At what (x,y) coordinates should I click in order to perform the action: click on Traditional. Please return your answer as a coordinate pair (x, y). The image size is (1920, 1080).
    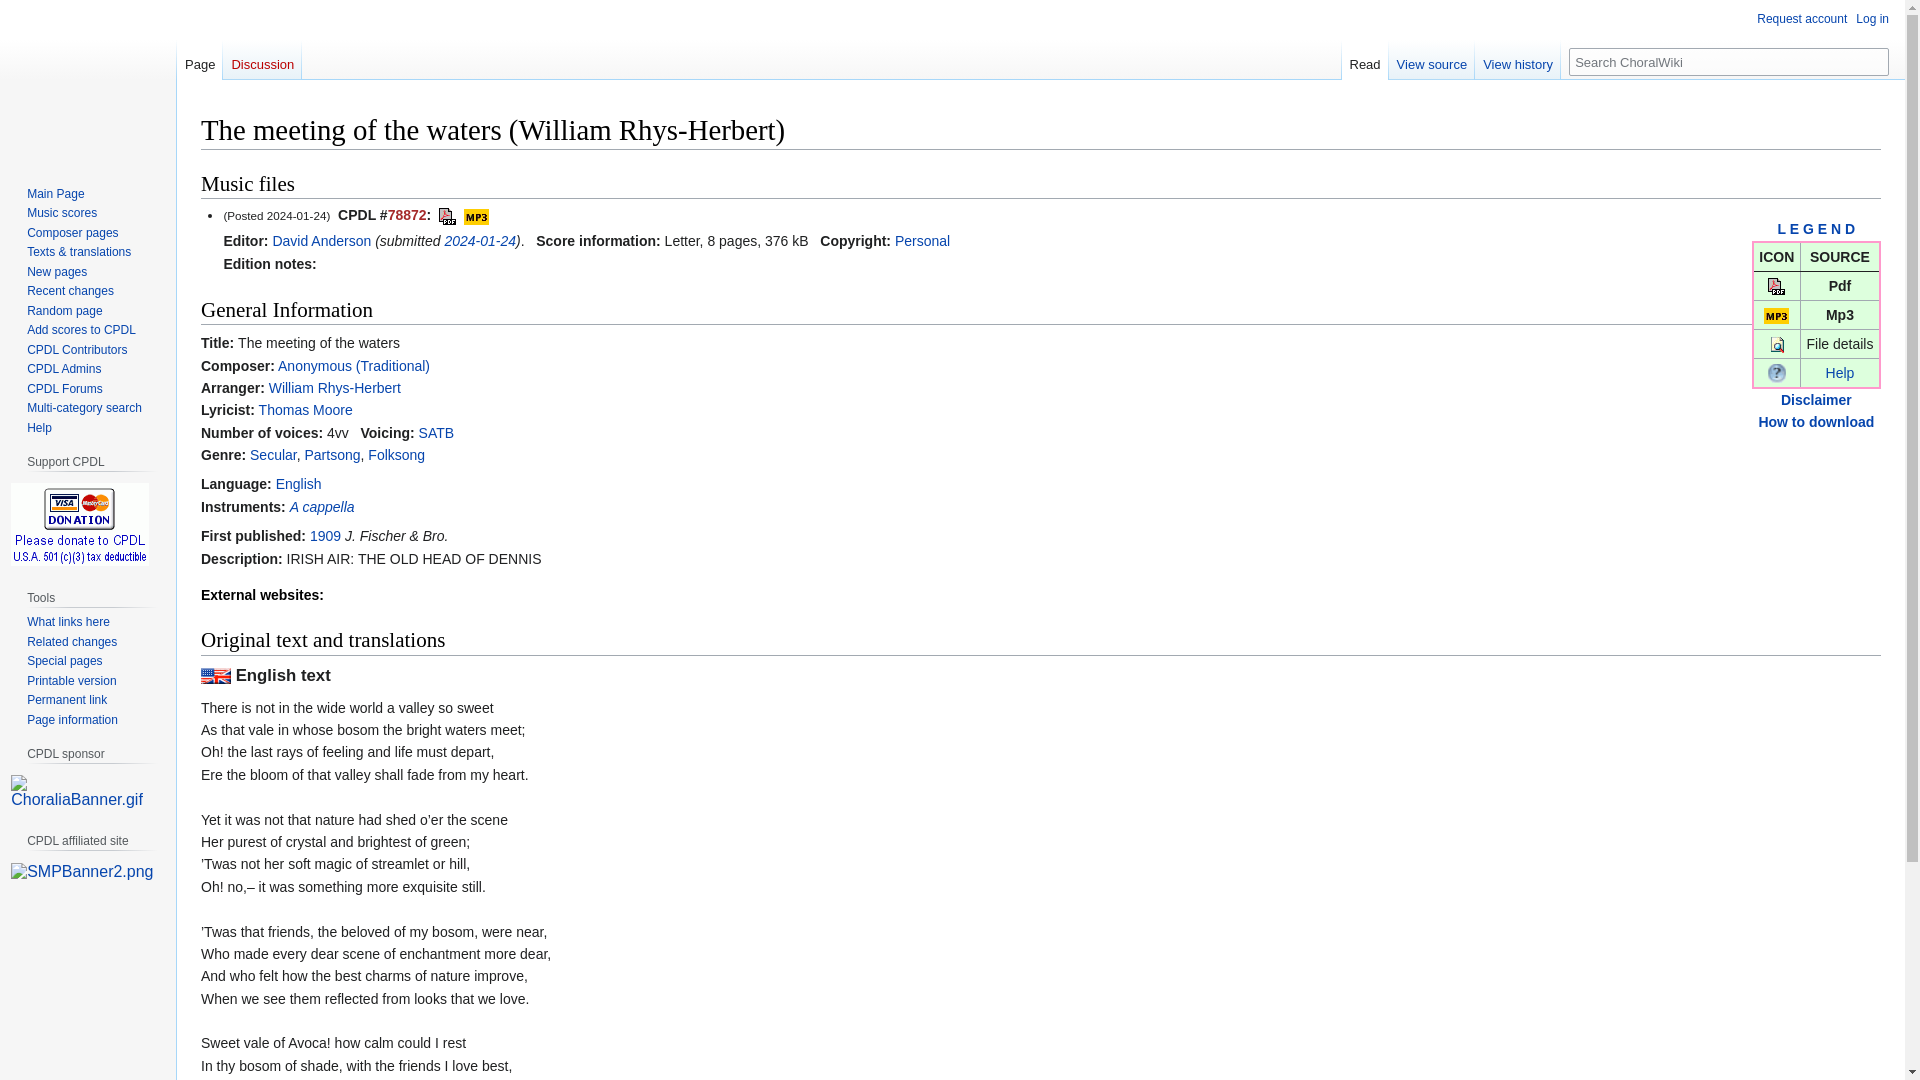
    Looking at the image, I should click on (354, 365).